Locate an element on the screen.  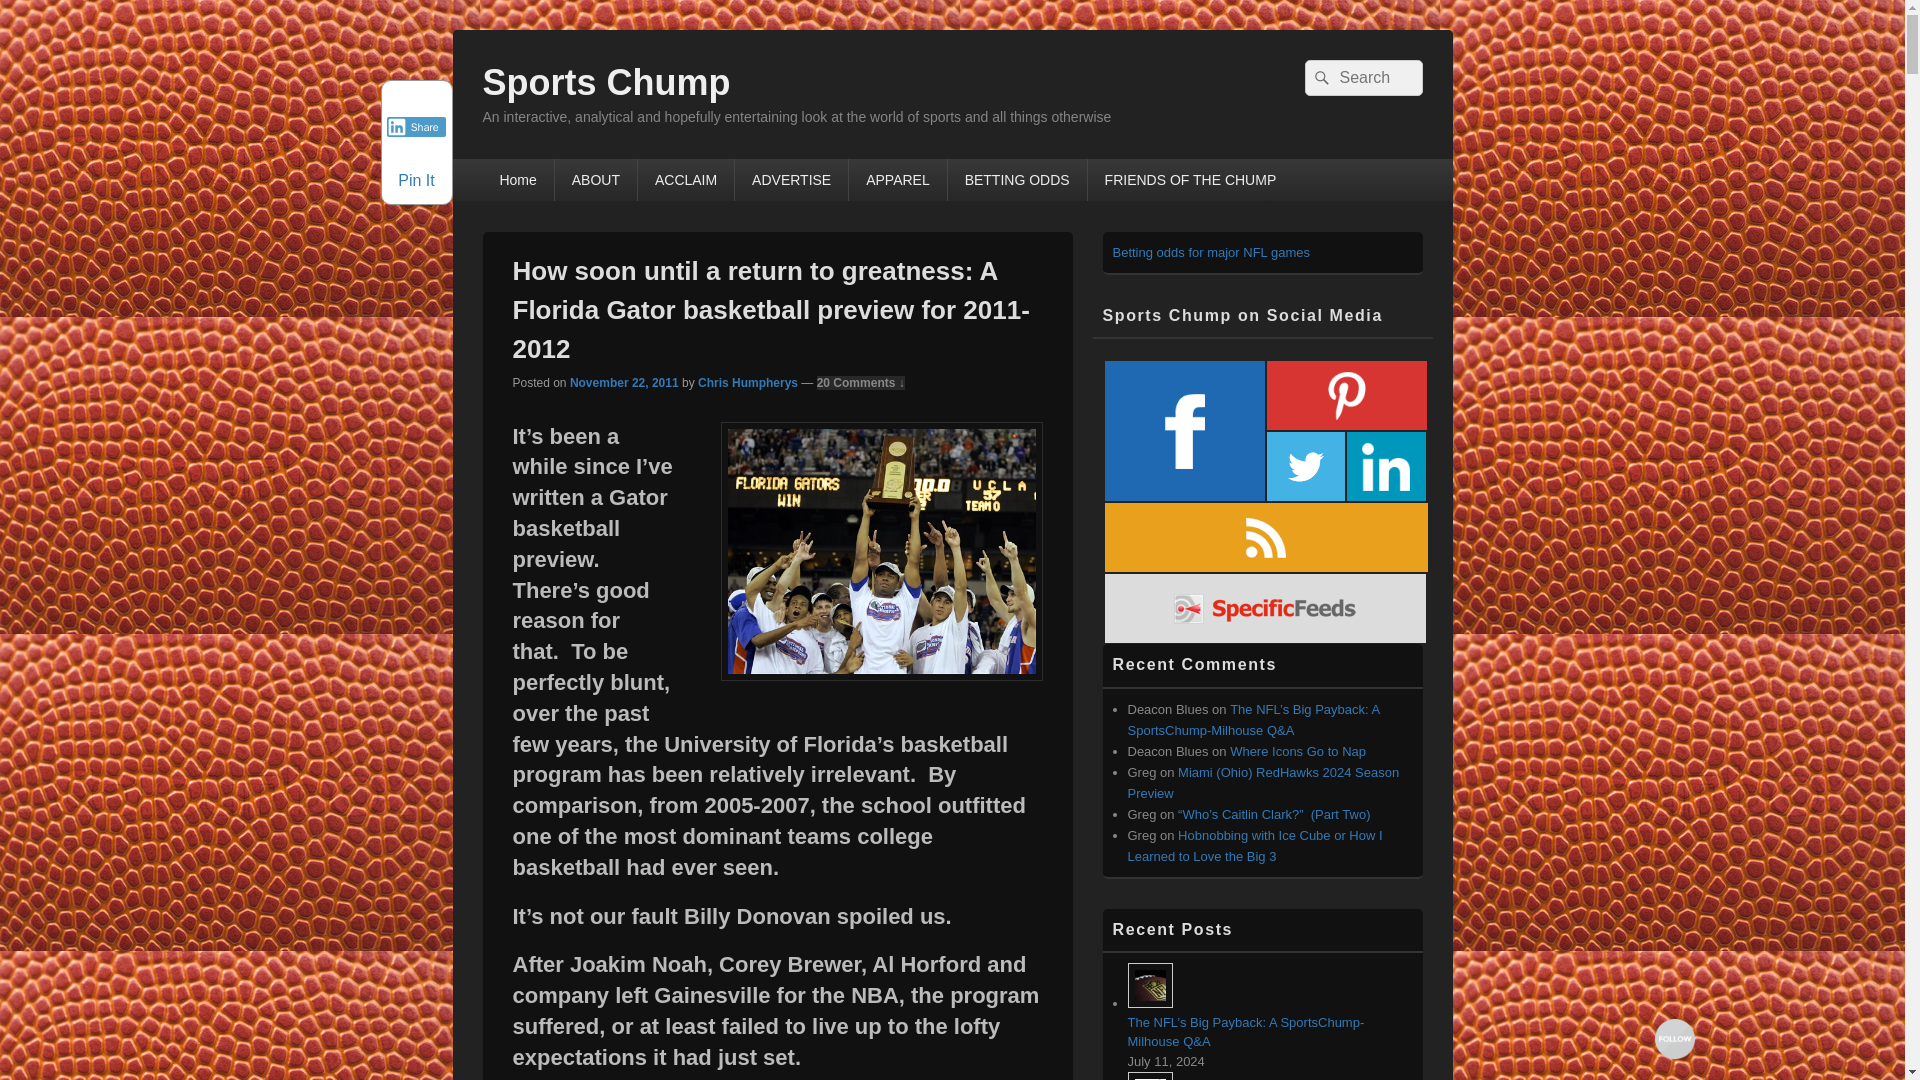
View all posts by Chris Humpherys is located at coordinates (748, 382).